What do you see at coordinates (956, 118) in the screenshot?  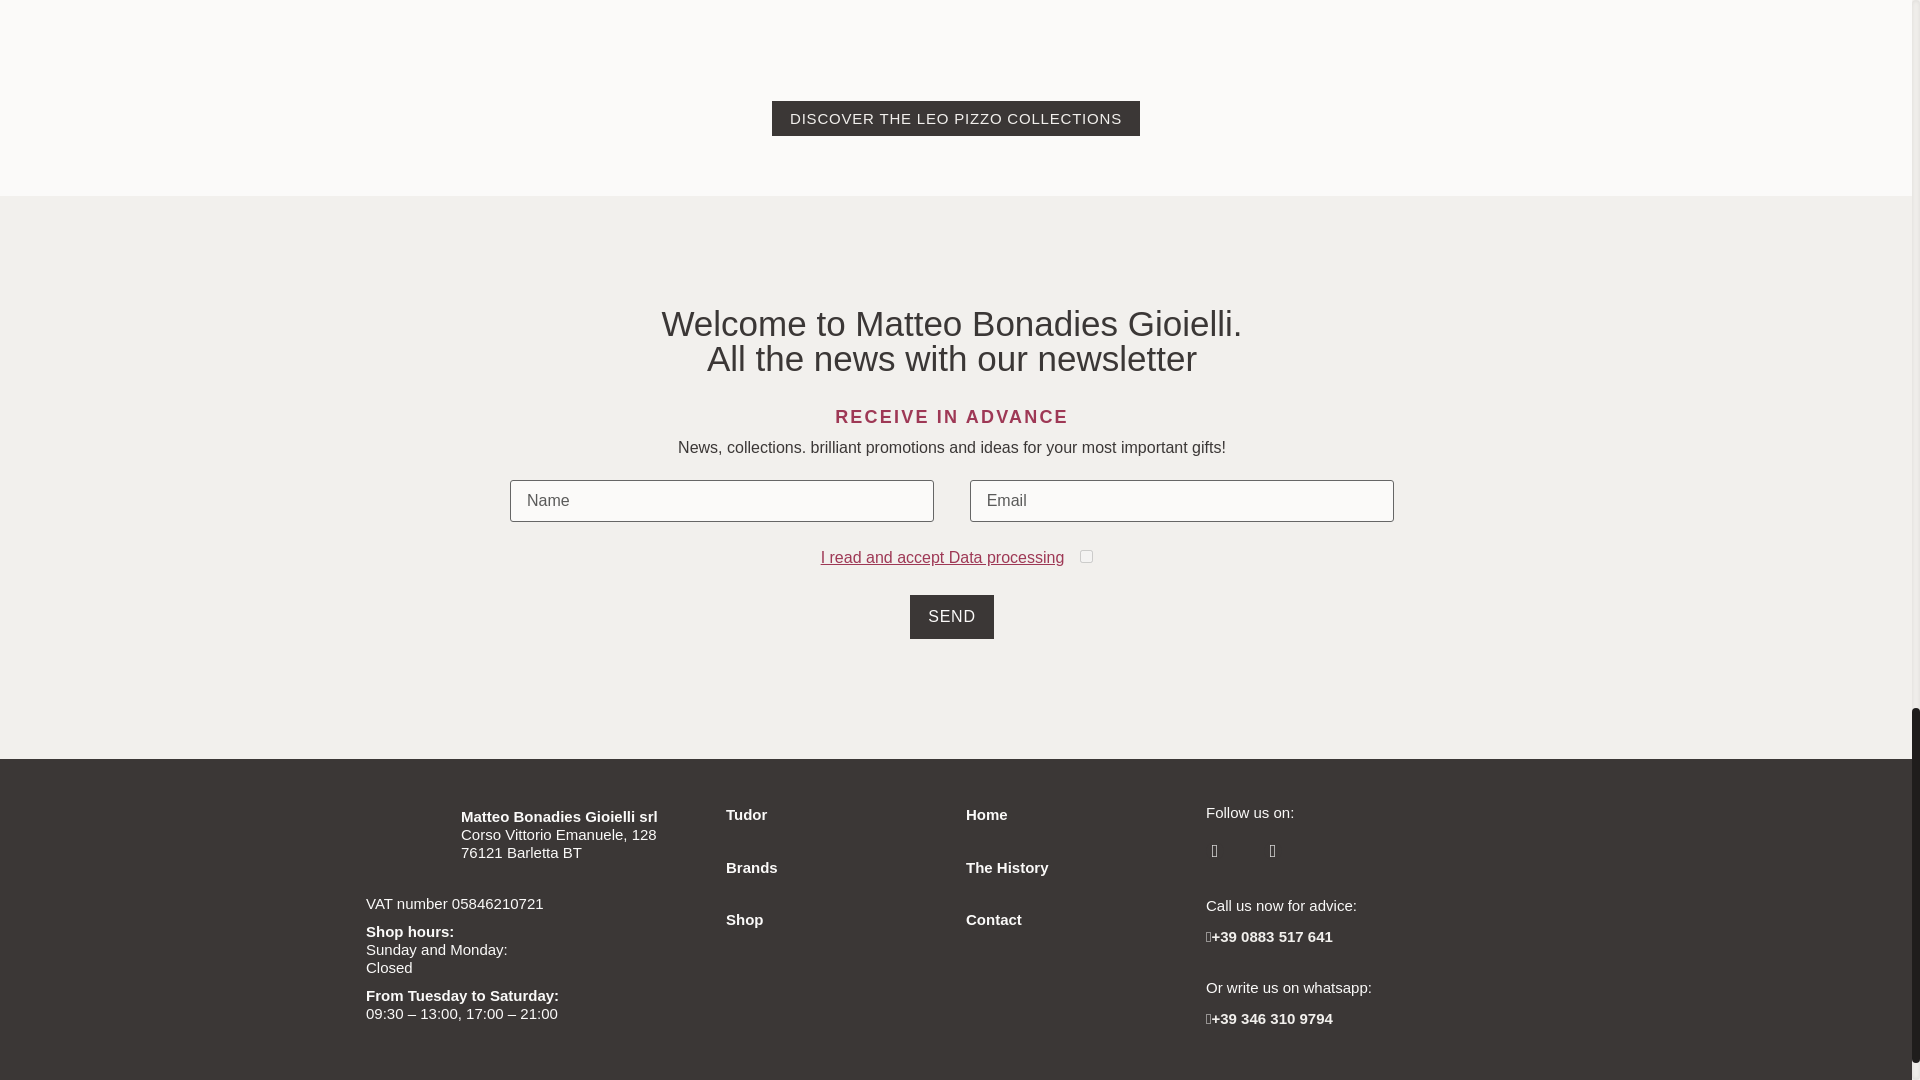 I see `DISCOVER THE LEO PIZZO COLLECTIONS` at bounding box center [956, 118].